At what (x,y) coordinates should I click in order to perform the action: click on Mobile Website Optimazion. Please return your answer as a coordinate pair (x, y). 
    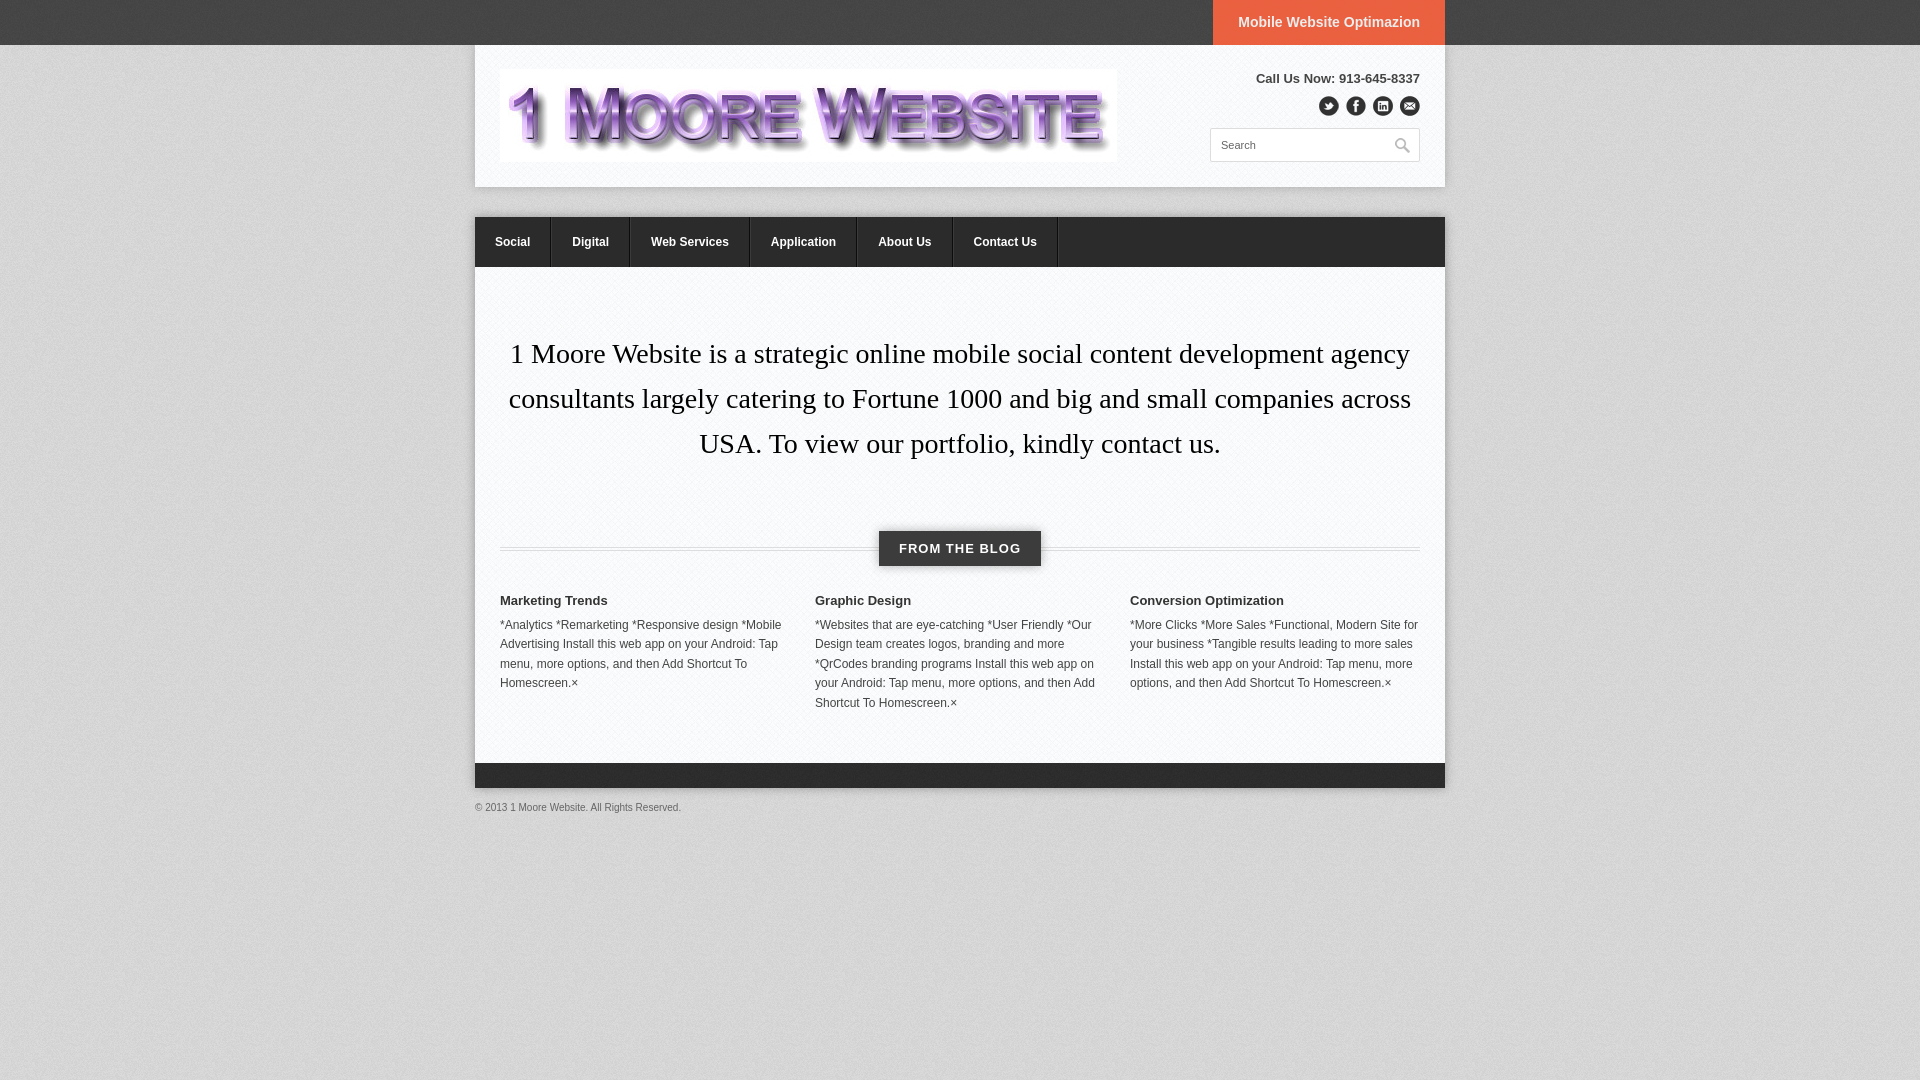
    Looking at the image, I should click on (1329, 22).